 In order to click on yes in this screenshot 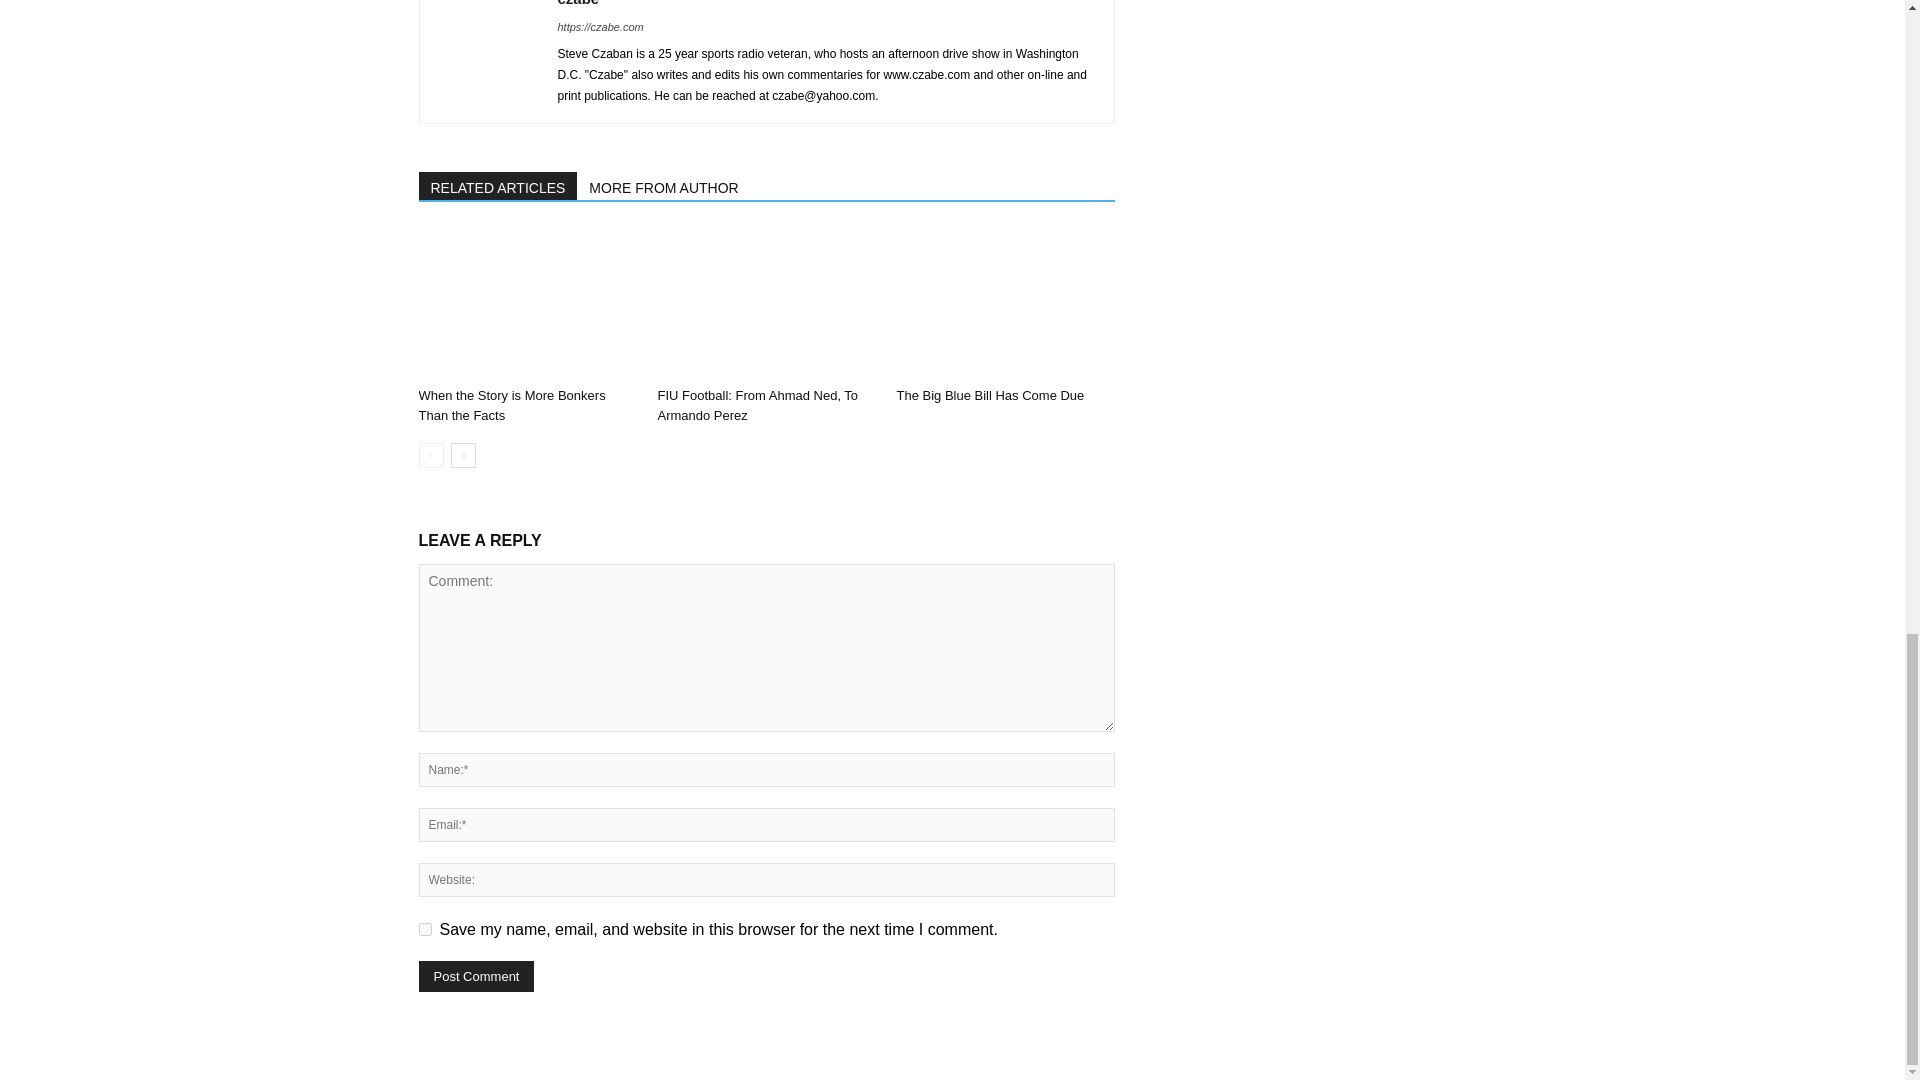, I will do `click(424, 930)`.